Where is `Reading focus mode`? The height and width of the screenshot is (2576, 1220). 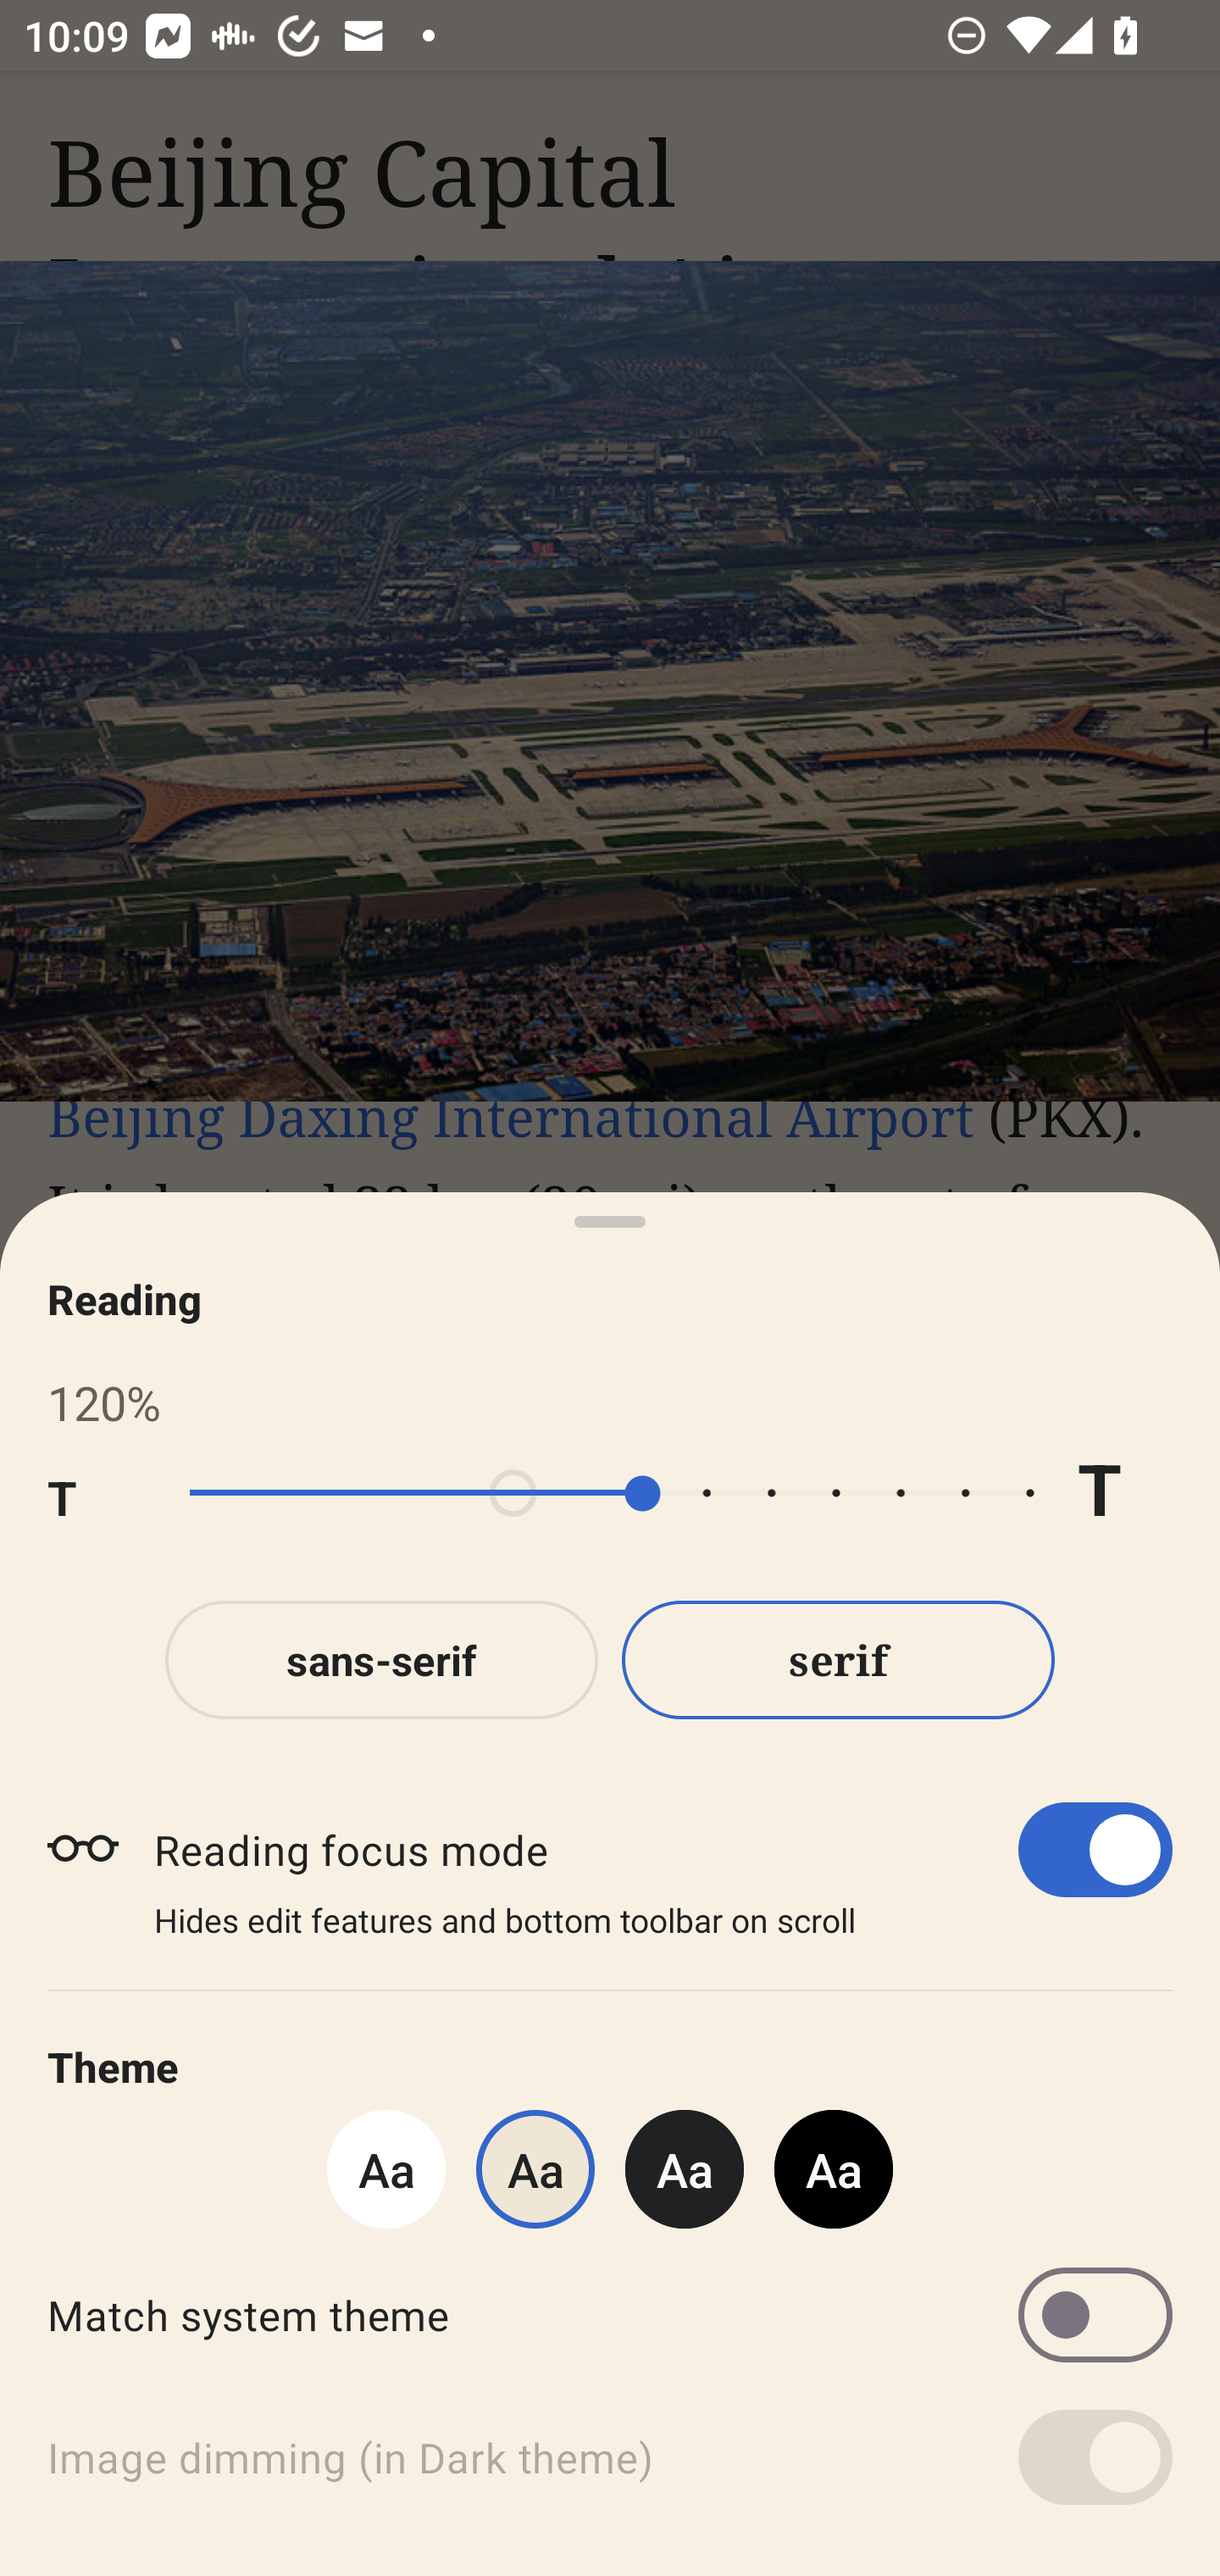 Reading focus mode is located at coordinates (663, 1849).